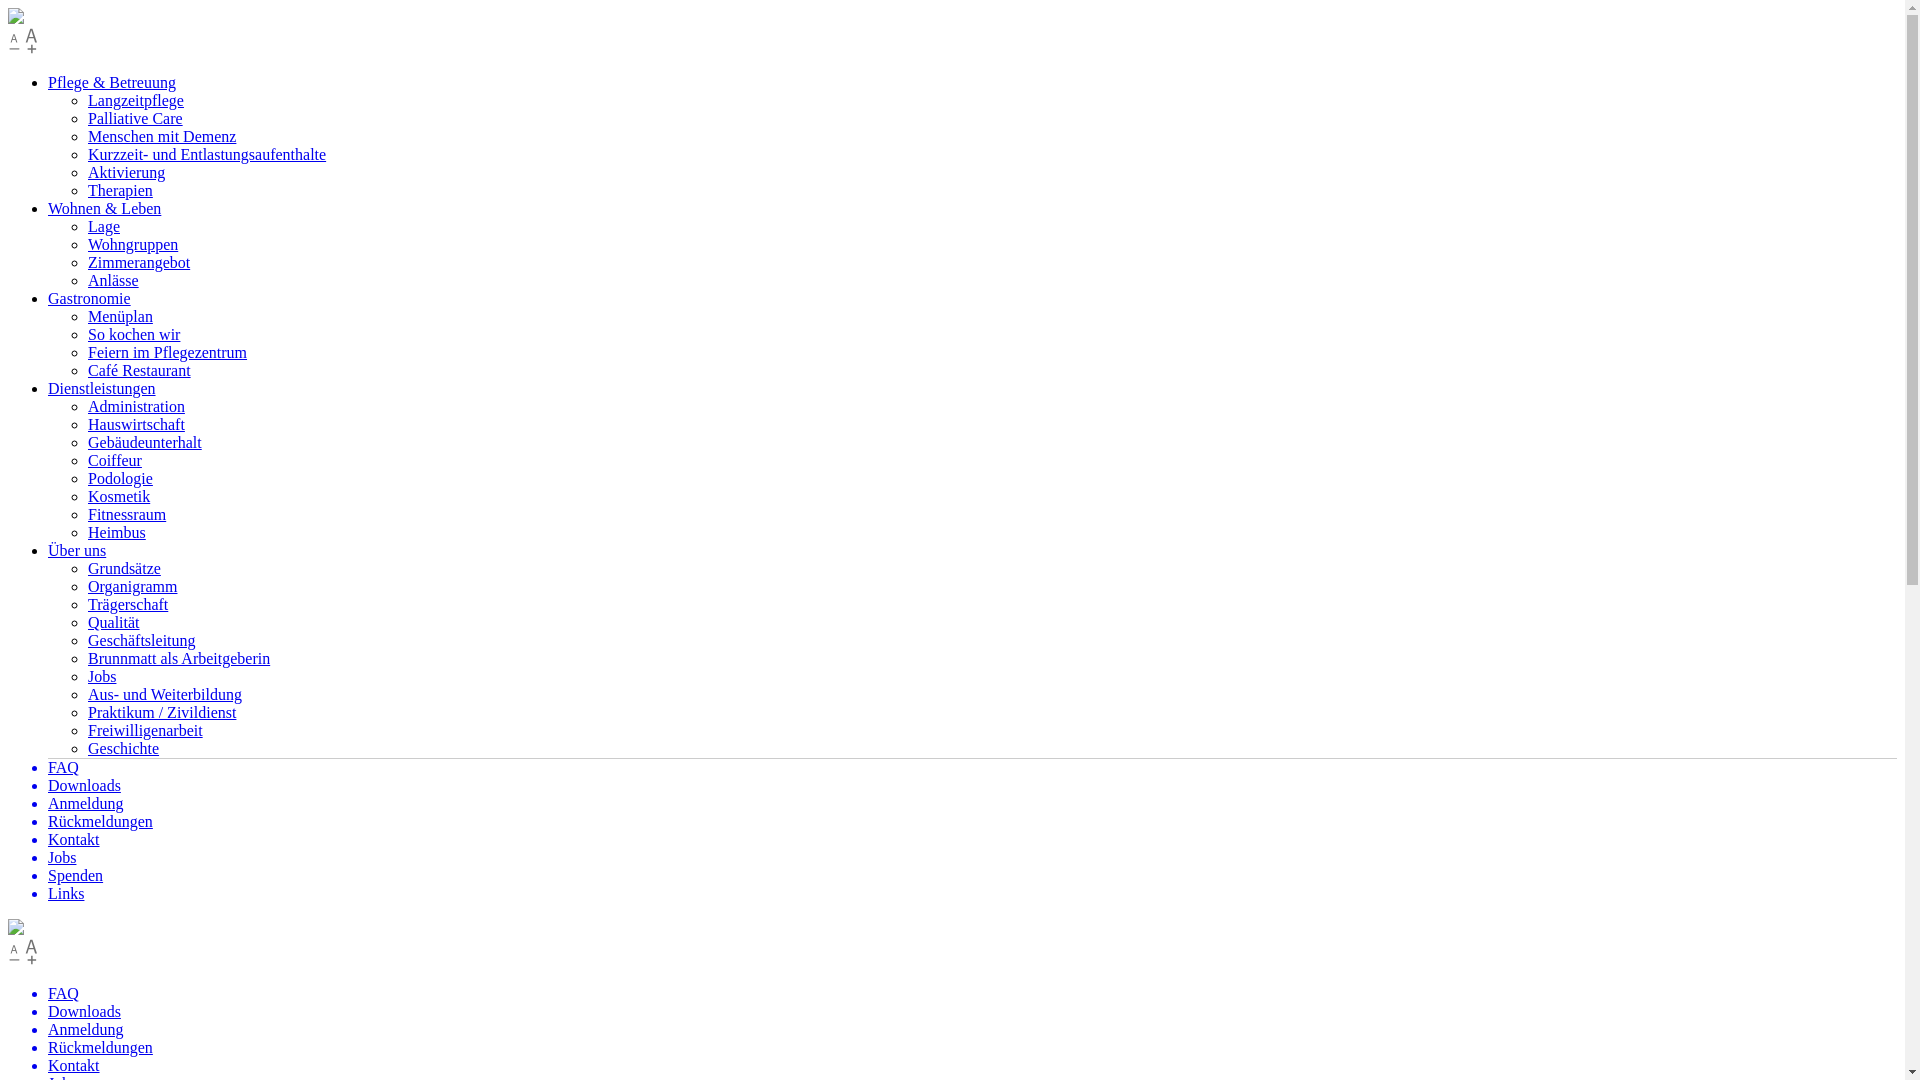 The image size is (1920, 1080). What do you see at coordinates (972, 840) in the screenshot?
I see `Kontakt` at bounding box center [972, 840].